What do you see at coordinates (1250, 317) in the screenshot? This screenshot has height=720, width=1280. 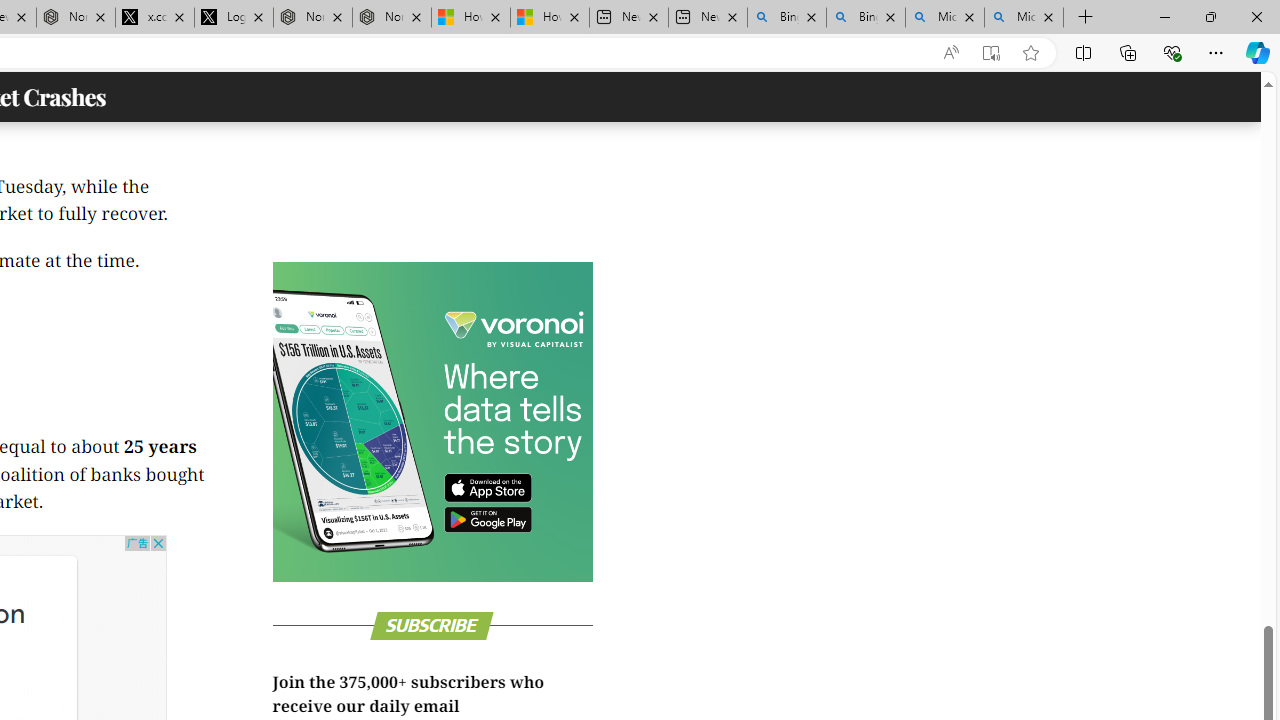 I see `Terms` at bounding box center [1250, 317].